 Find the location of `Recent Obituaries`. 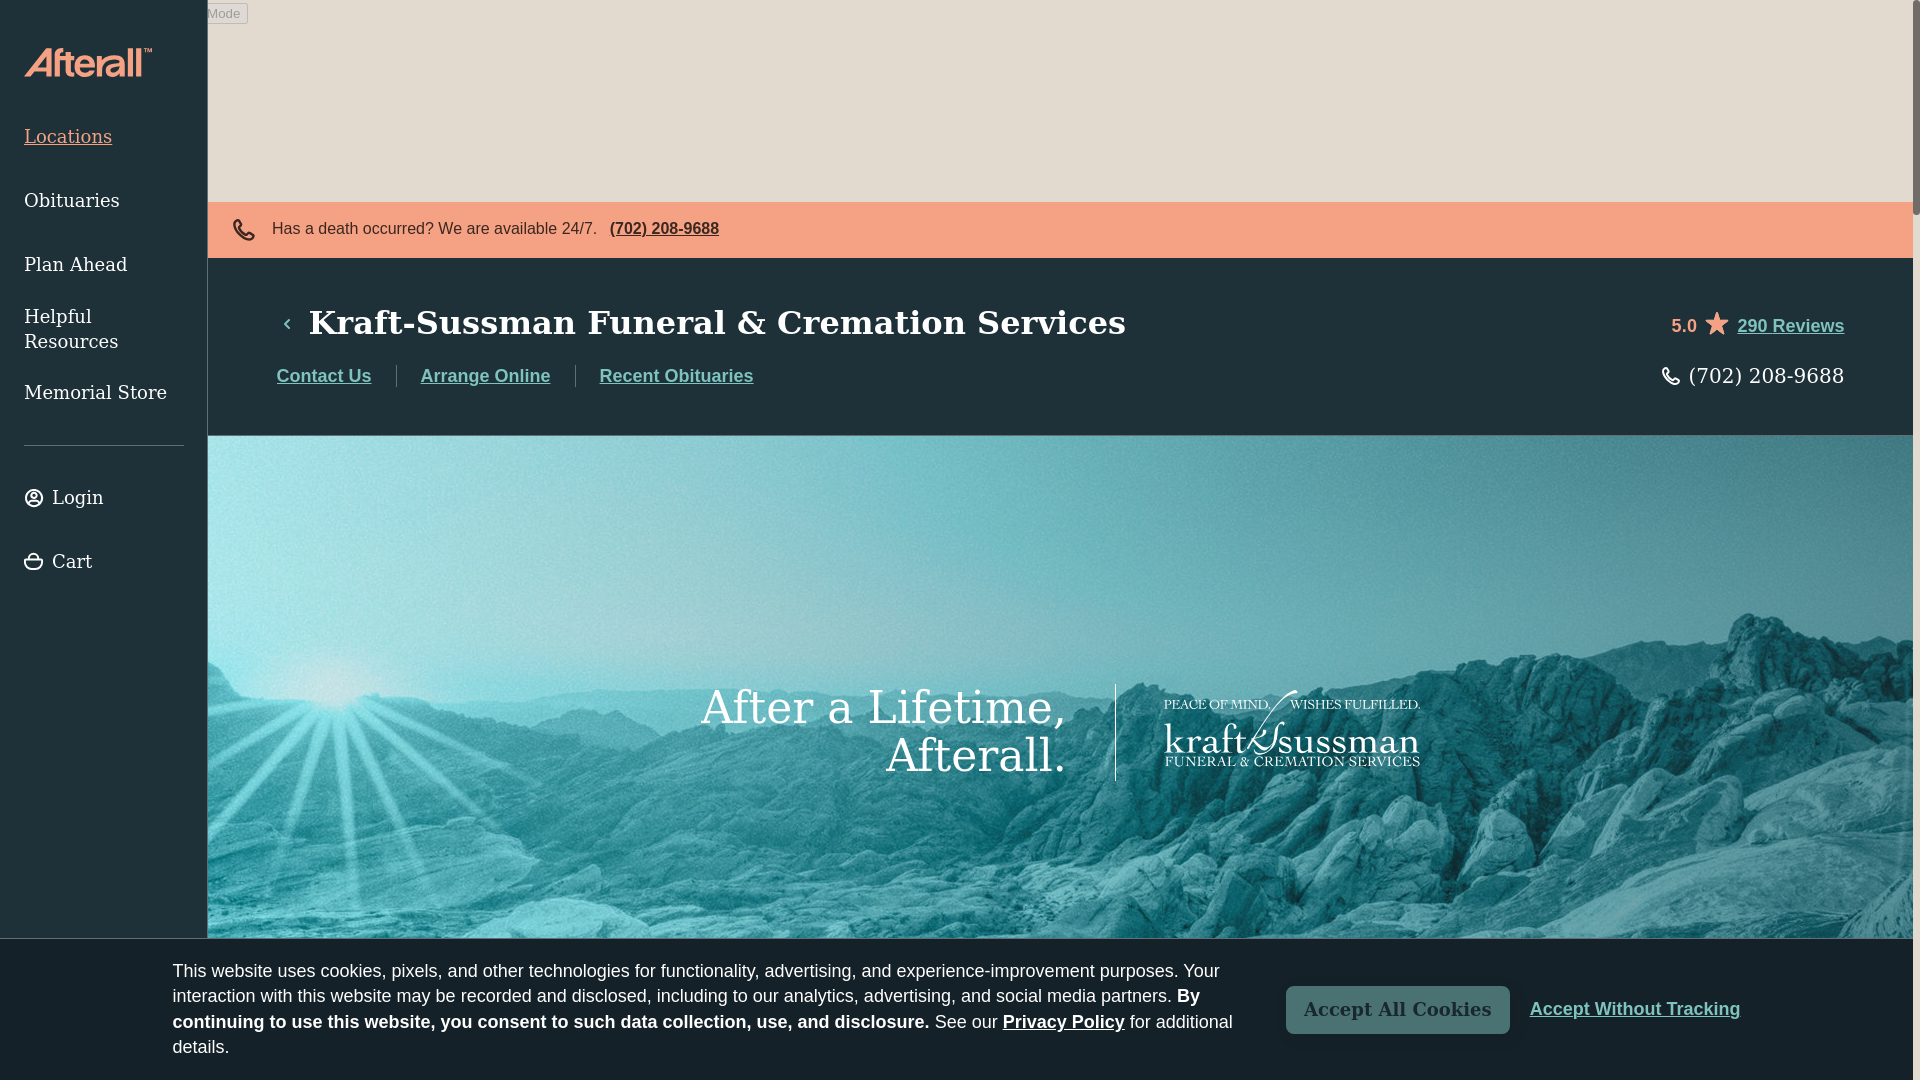

Recent Obituaries is located at coordinates (676, 376).